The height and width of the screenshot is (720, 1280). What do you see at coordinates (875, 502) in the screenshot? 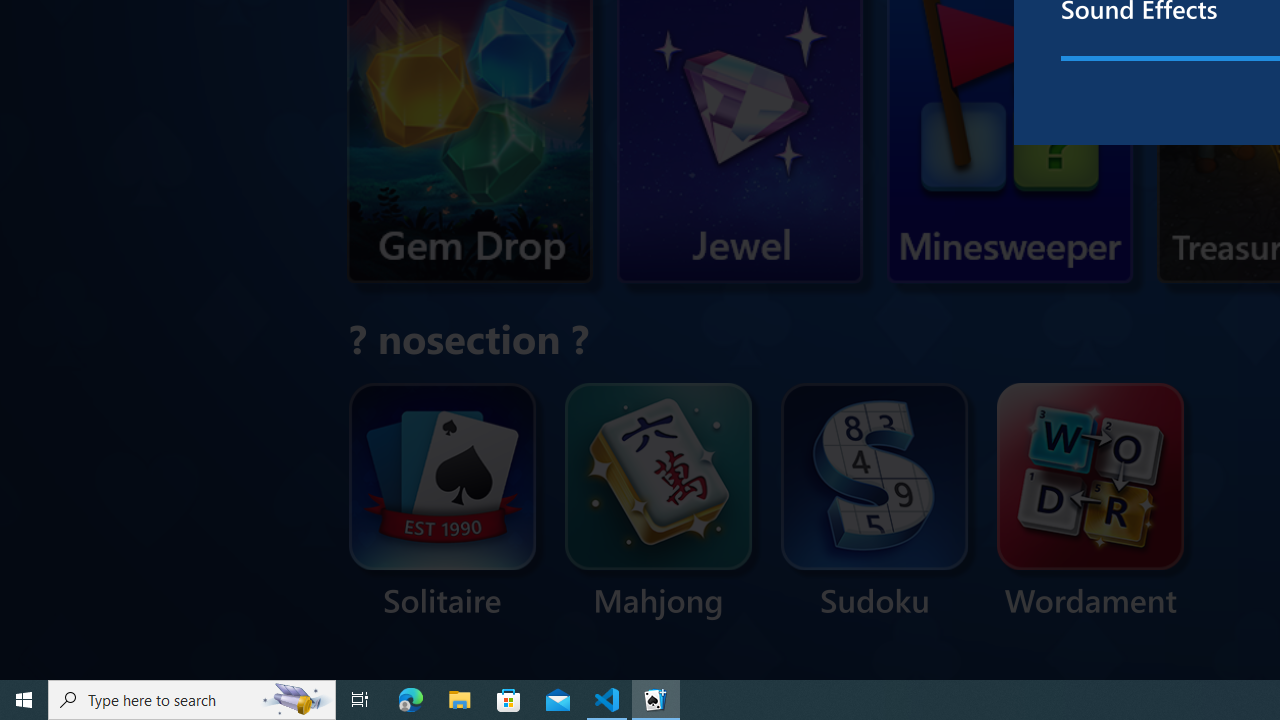
I see `Sudoku` at bounding box center [875, 502].